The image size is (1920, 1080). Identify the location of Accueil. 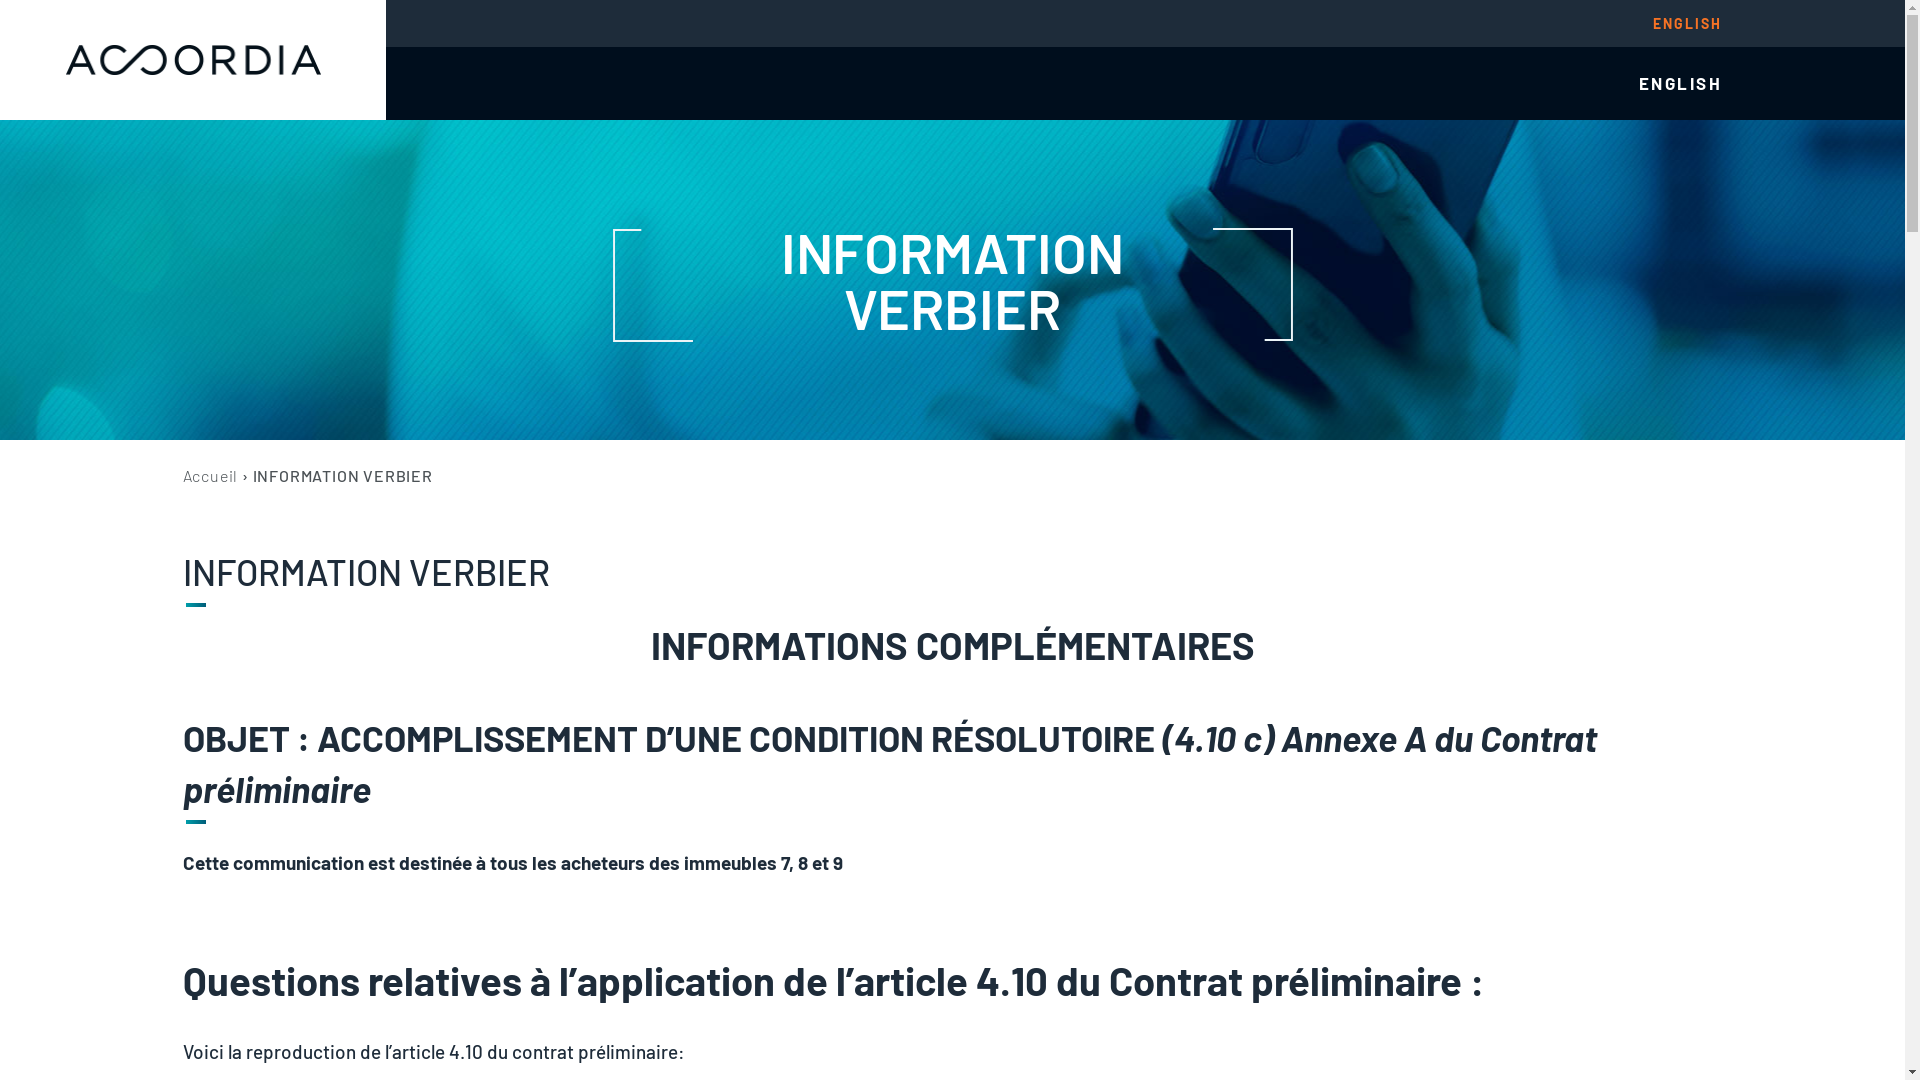
(210, 476).